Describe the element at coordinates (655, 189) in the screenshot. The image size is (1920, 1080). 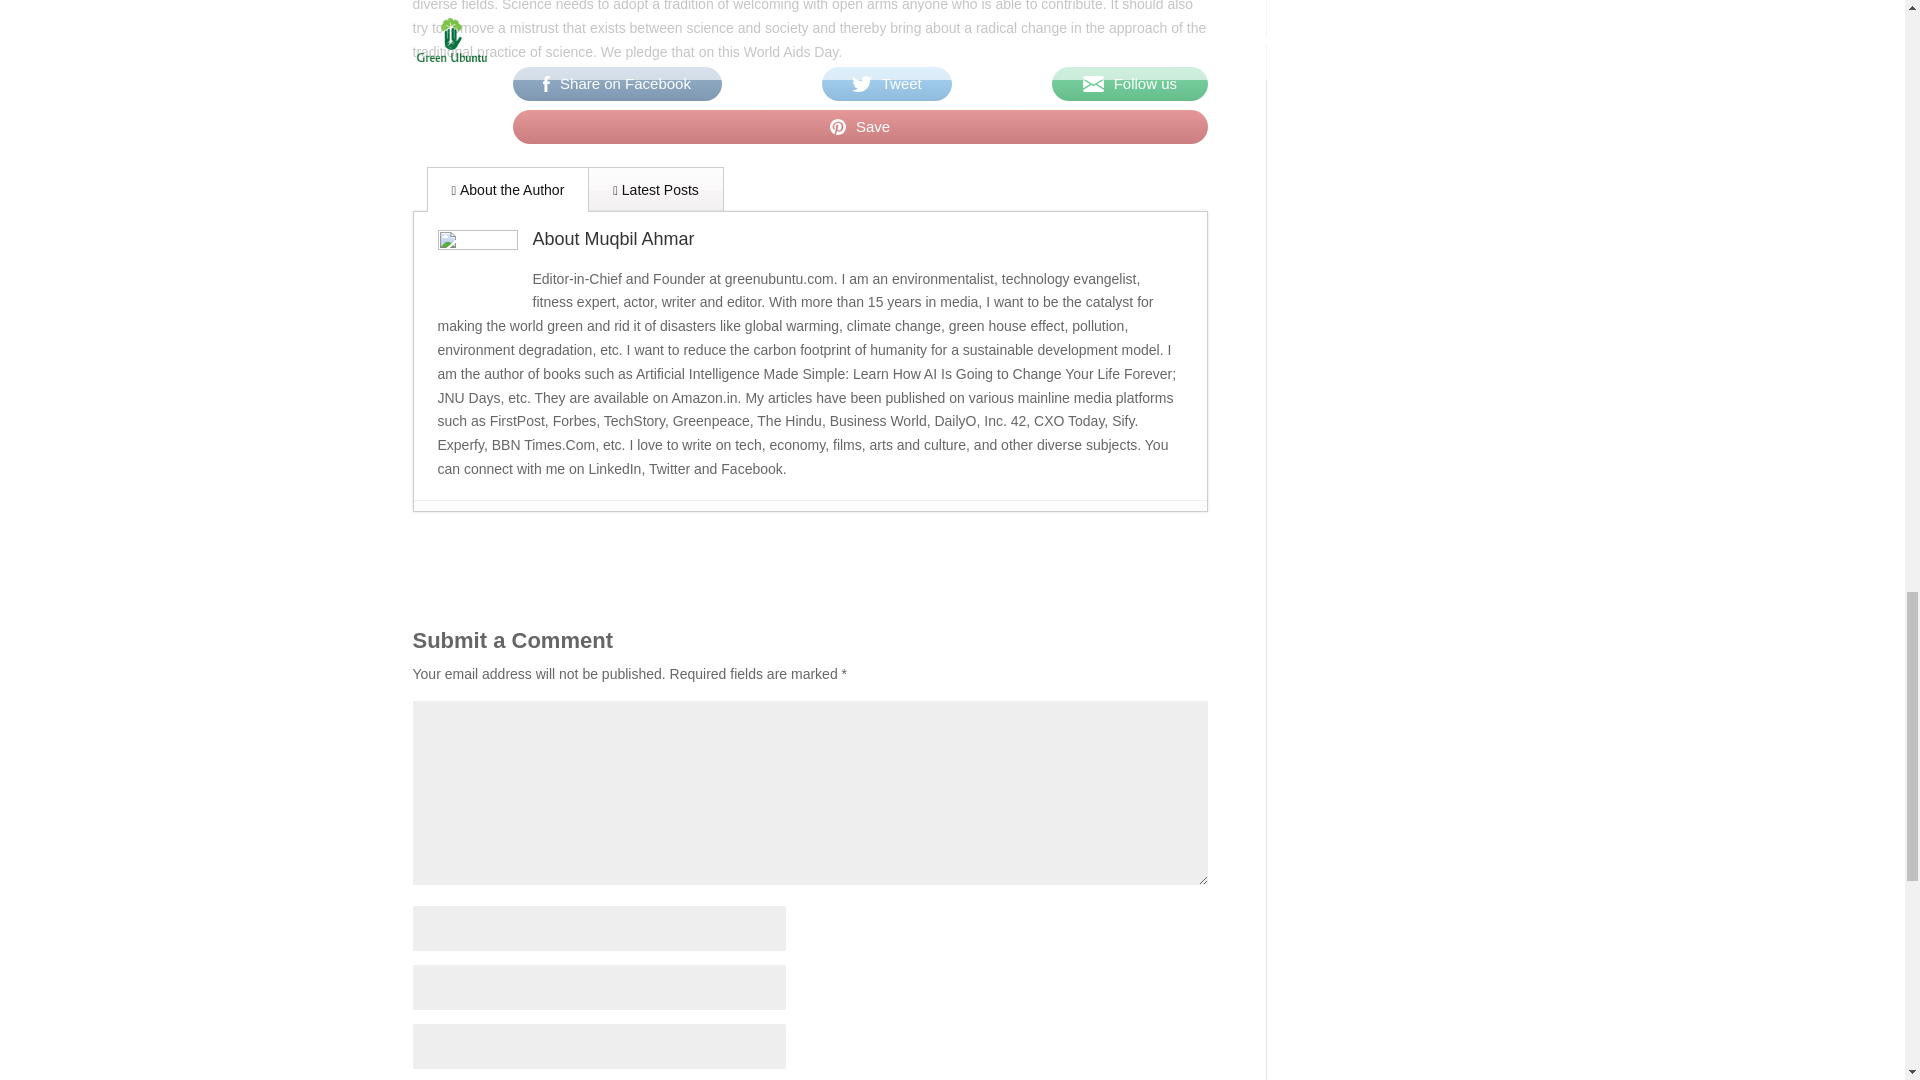
I see `Latest Posts` at that location.